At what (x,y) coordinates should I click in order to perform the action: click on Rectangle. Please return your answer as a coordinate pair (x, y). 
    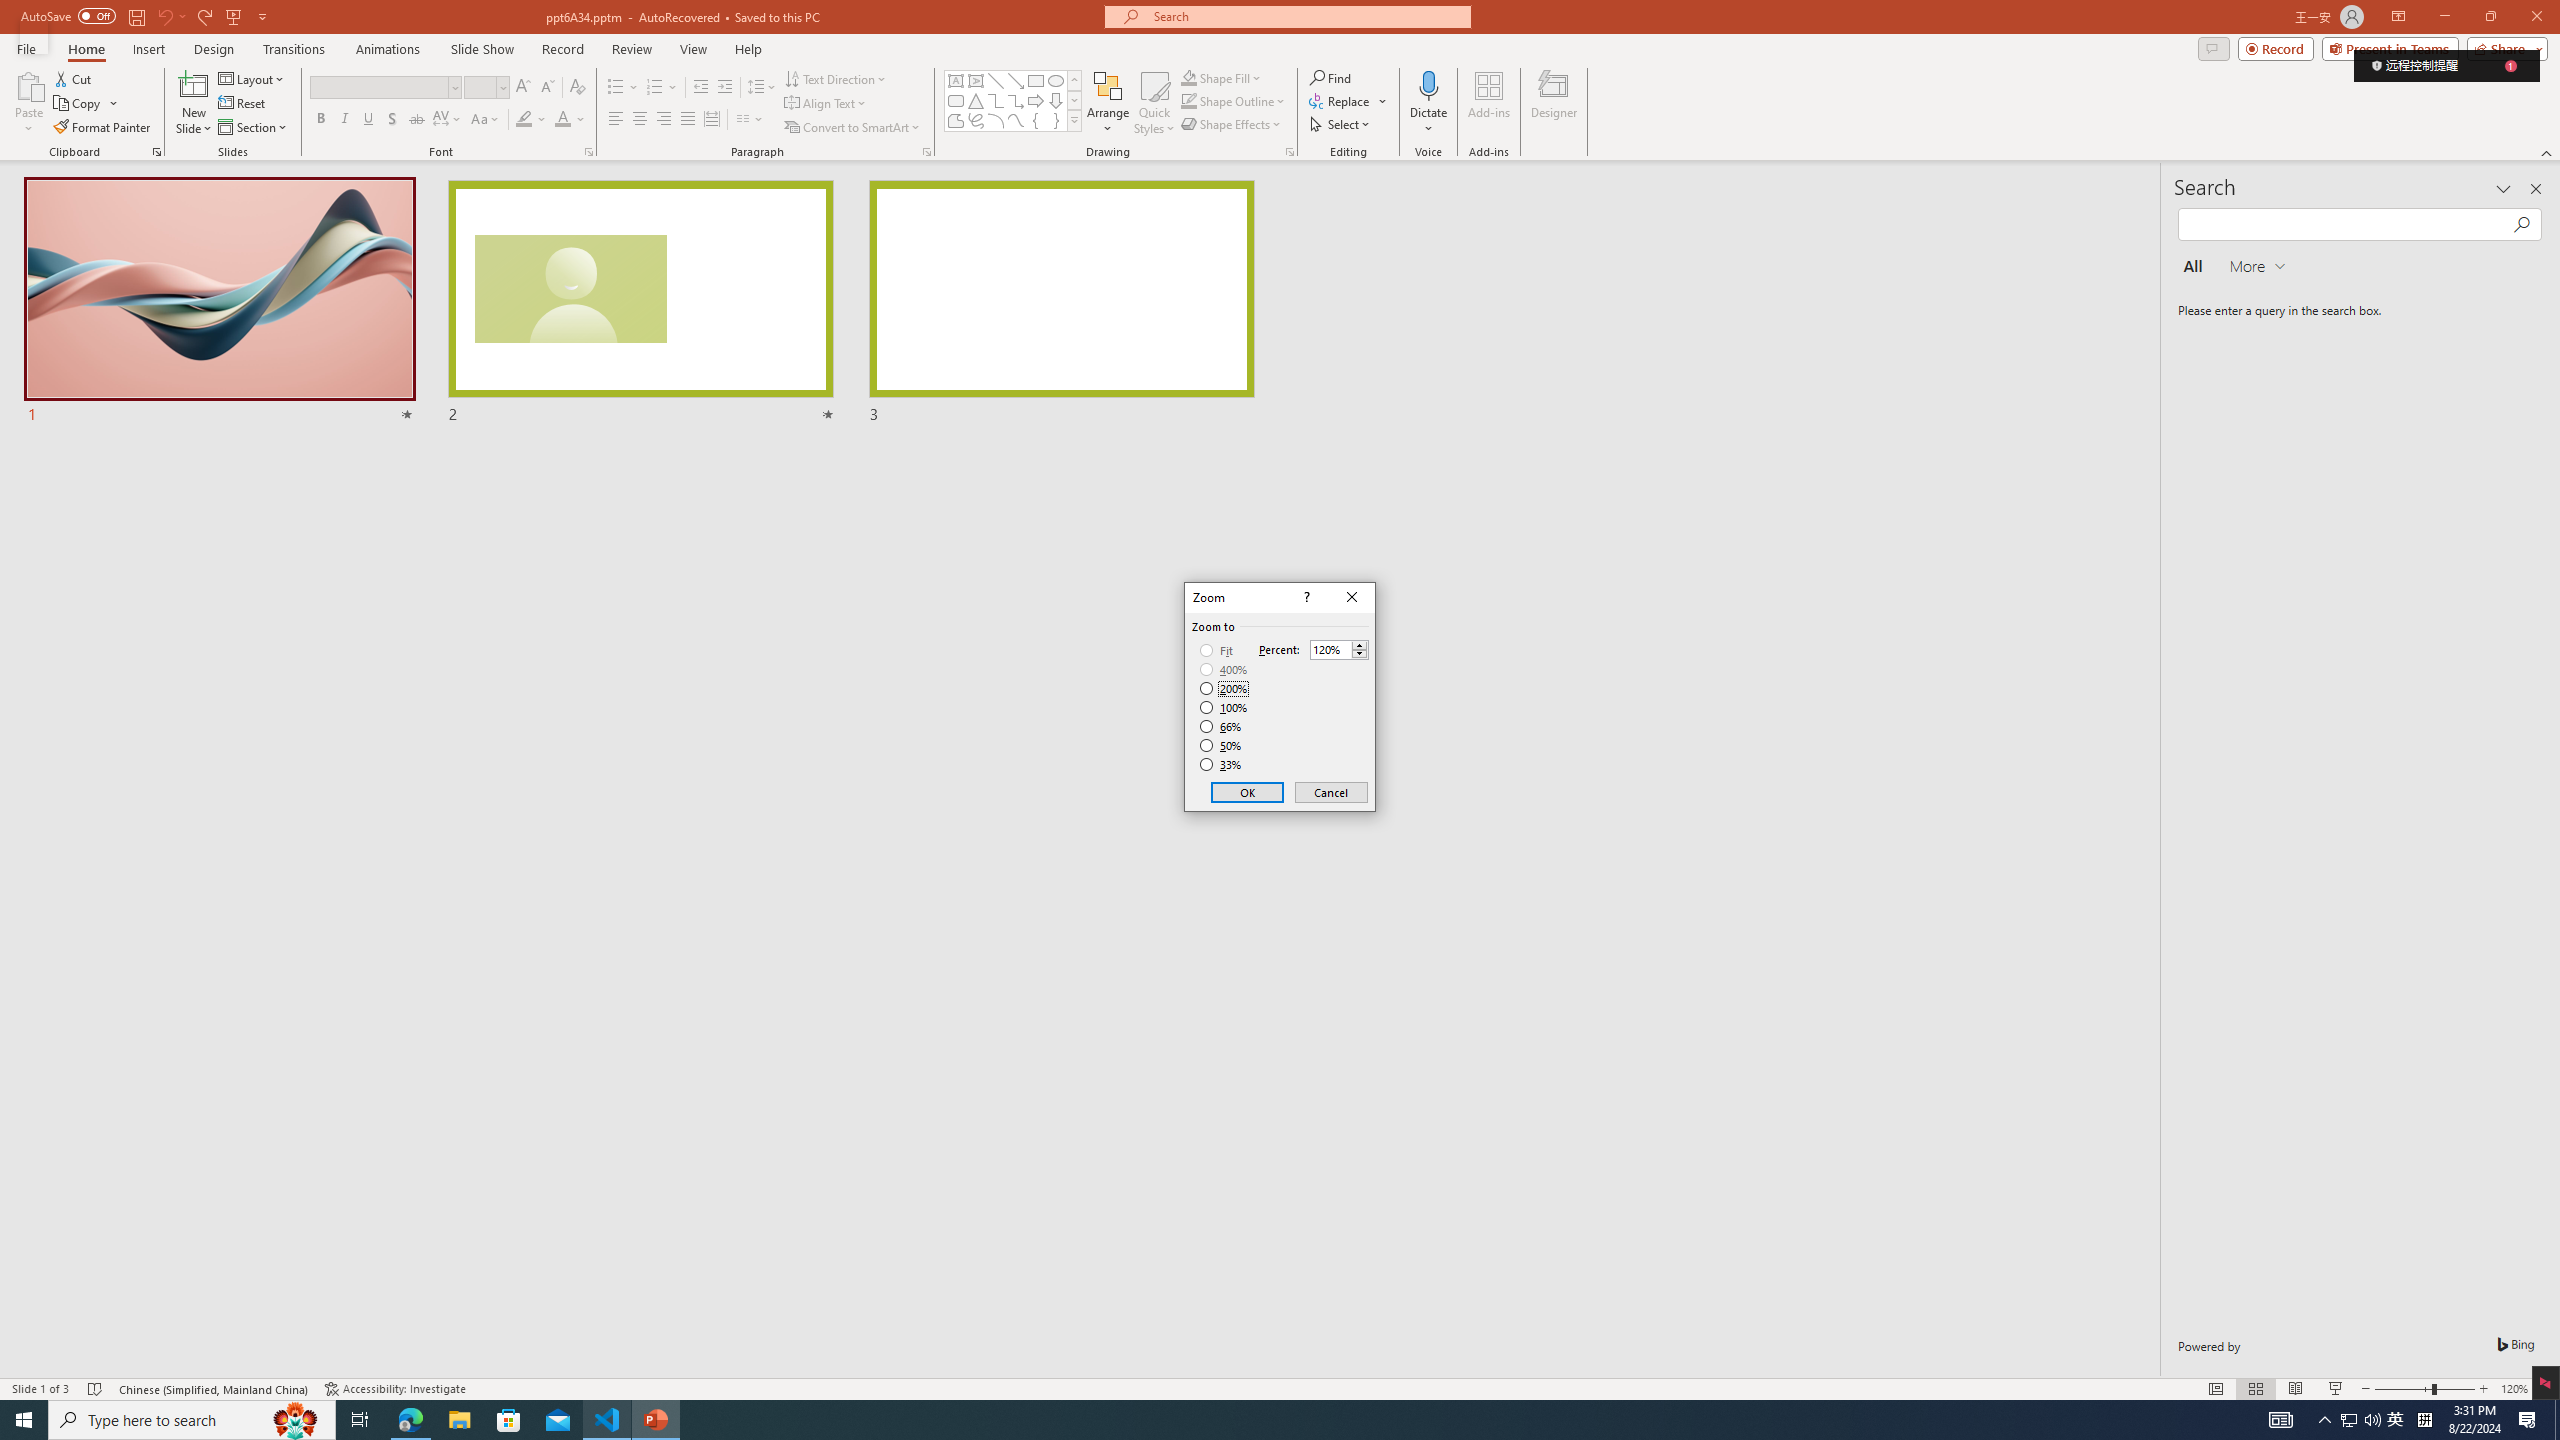
    Looking at the image, I should click on (1036, 80).